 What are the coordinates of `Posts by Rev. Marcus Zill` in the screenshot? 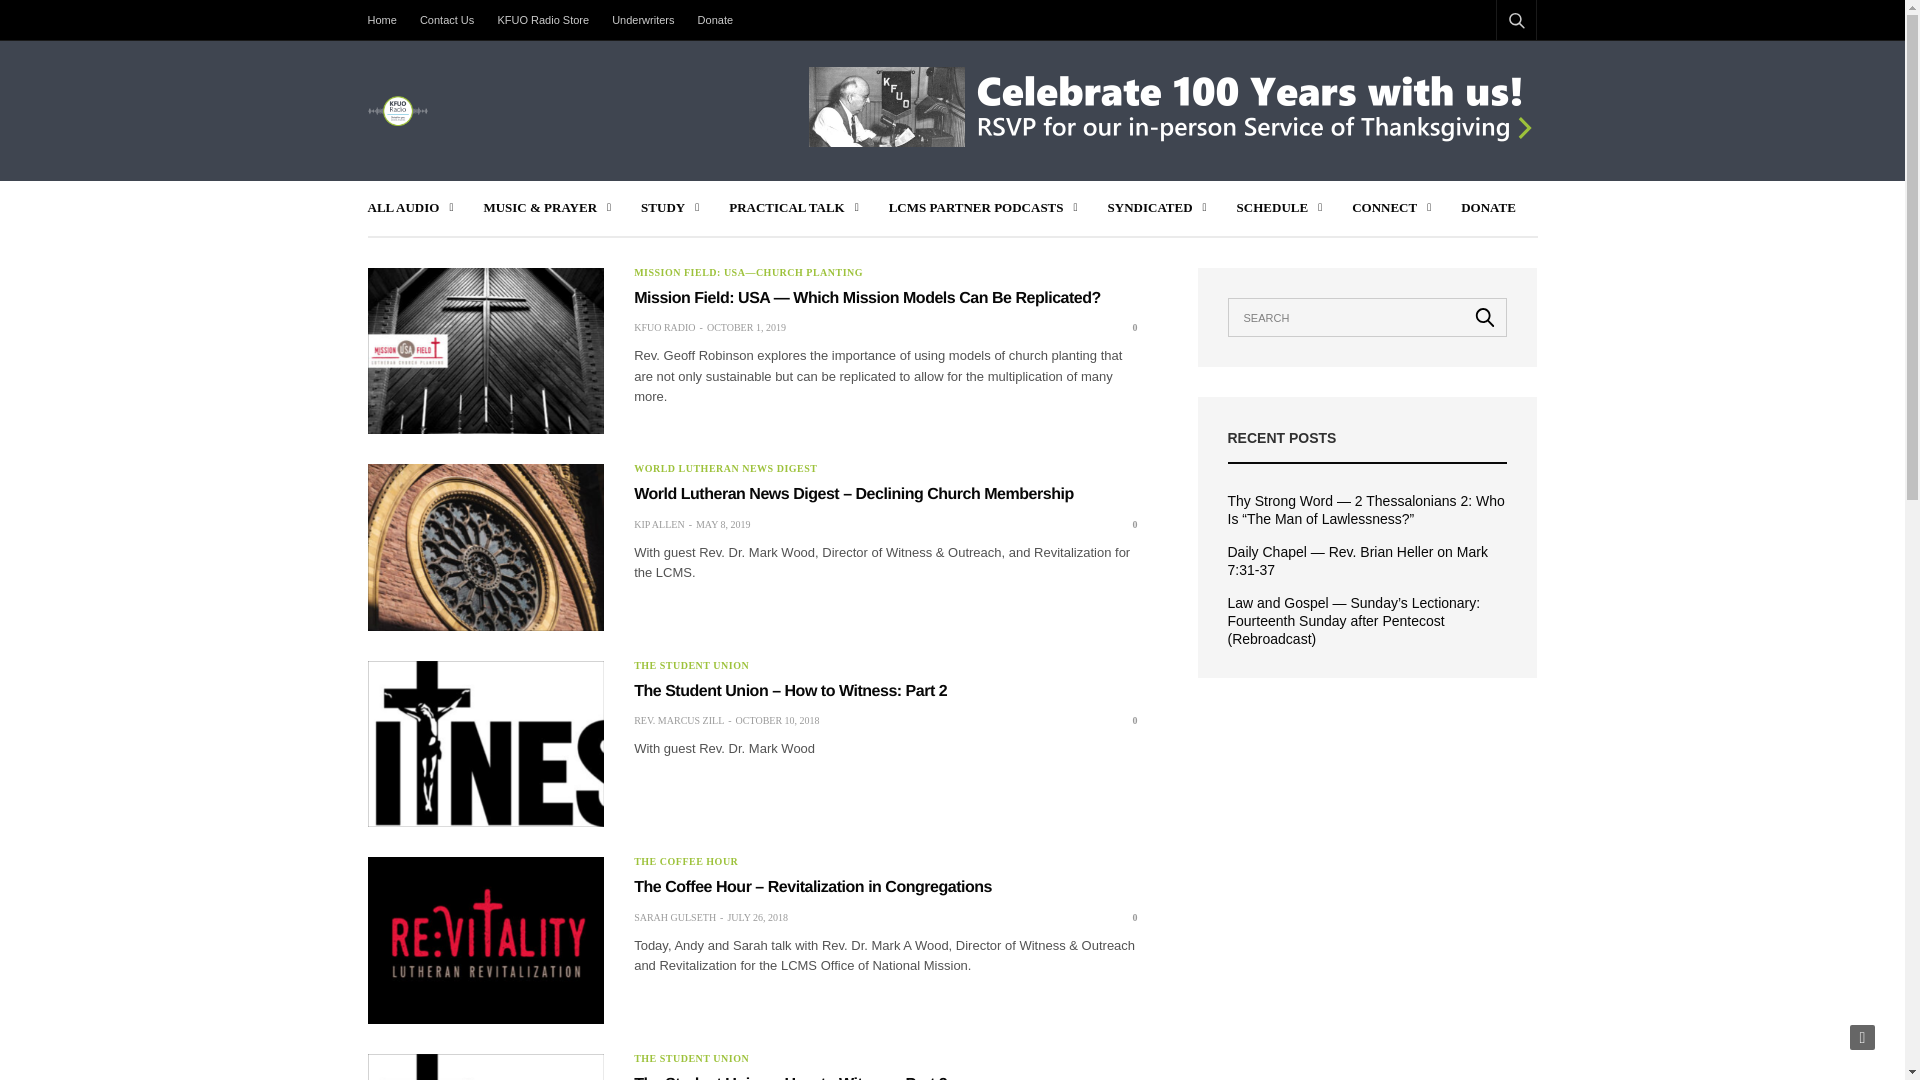 It's located at (678, 720).